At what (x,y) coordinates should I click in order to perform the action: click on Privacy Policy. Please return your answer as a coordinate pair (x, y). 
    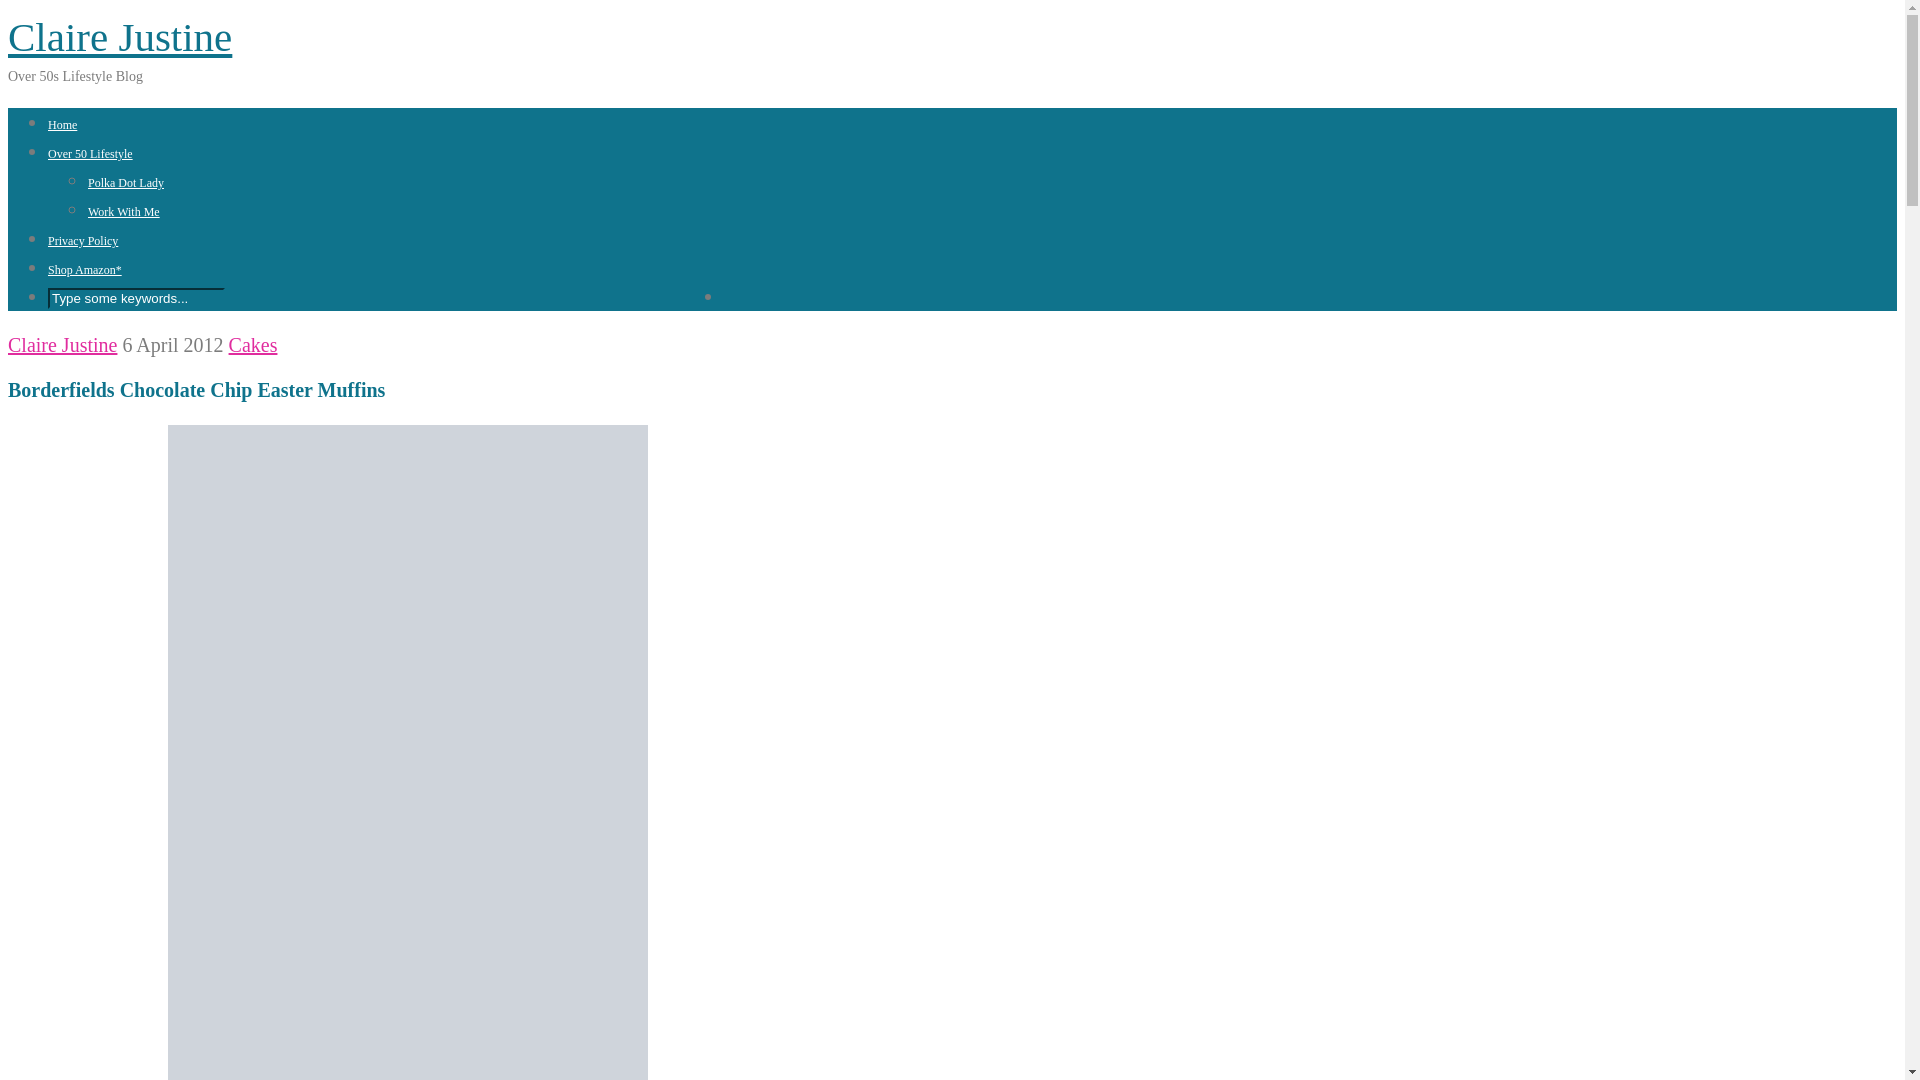
    Looking at the image, I should click on (82, 241).